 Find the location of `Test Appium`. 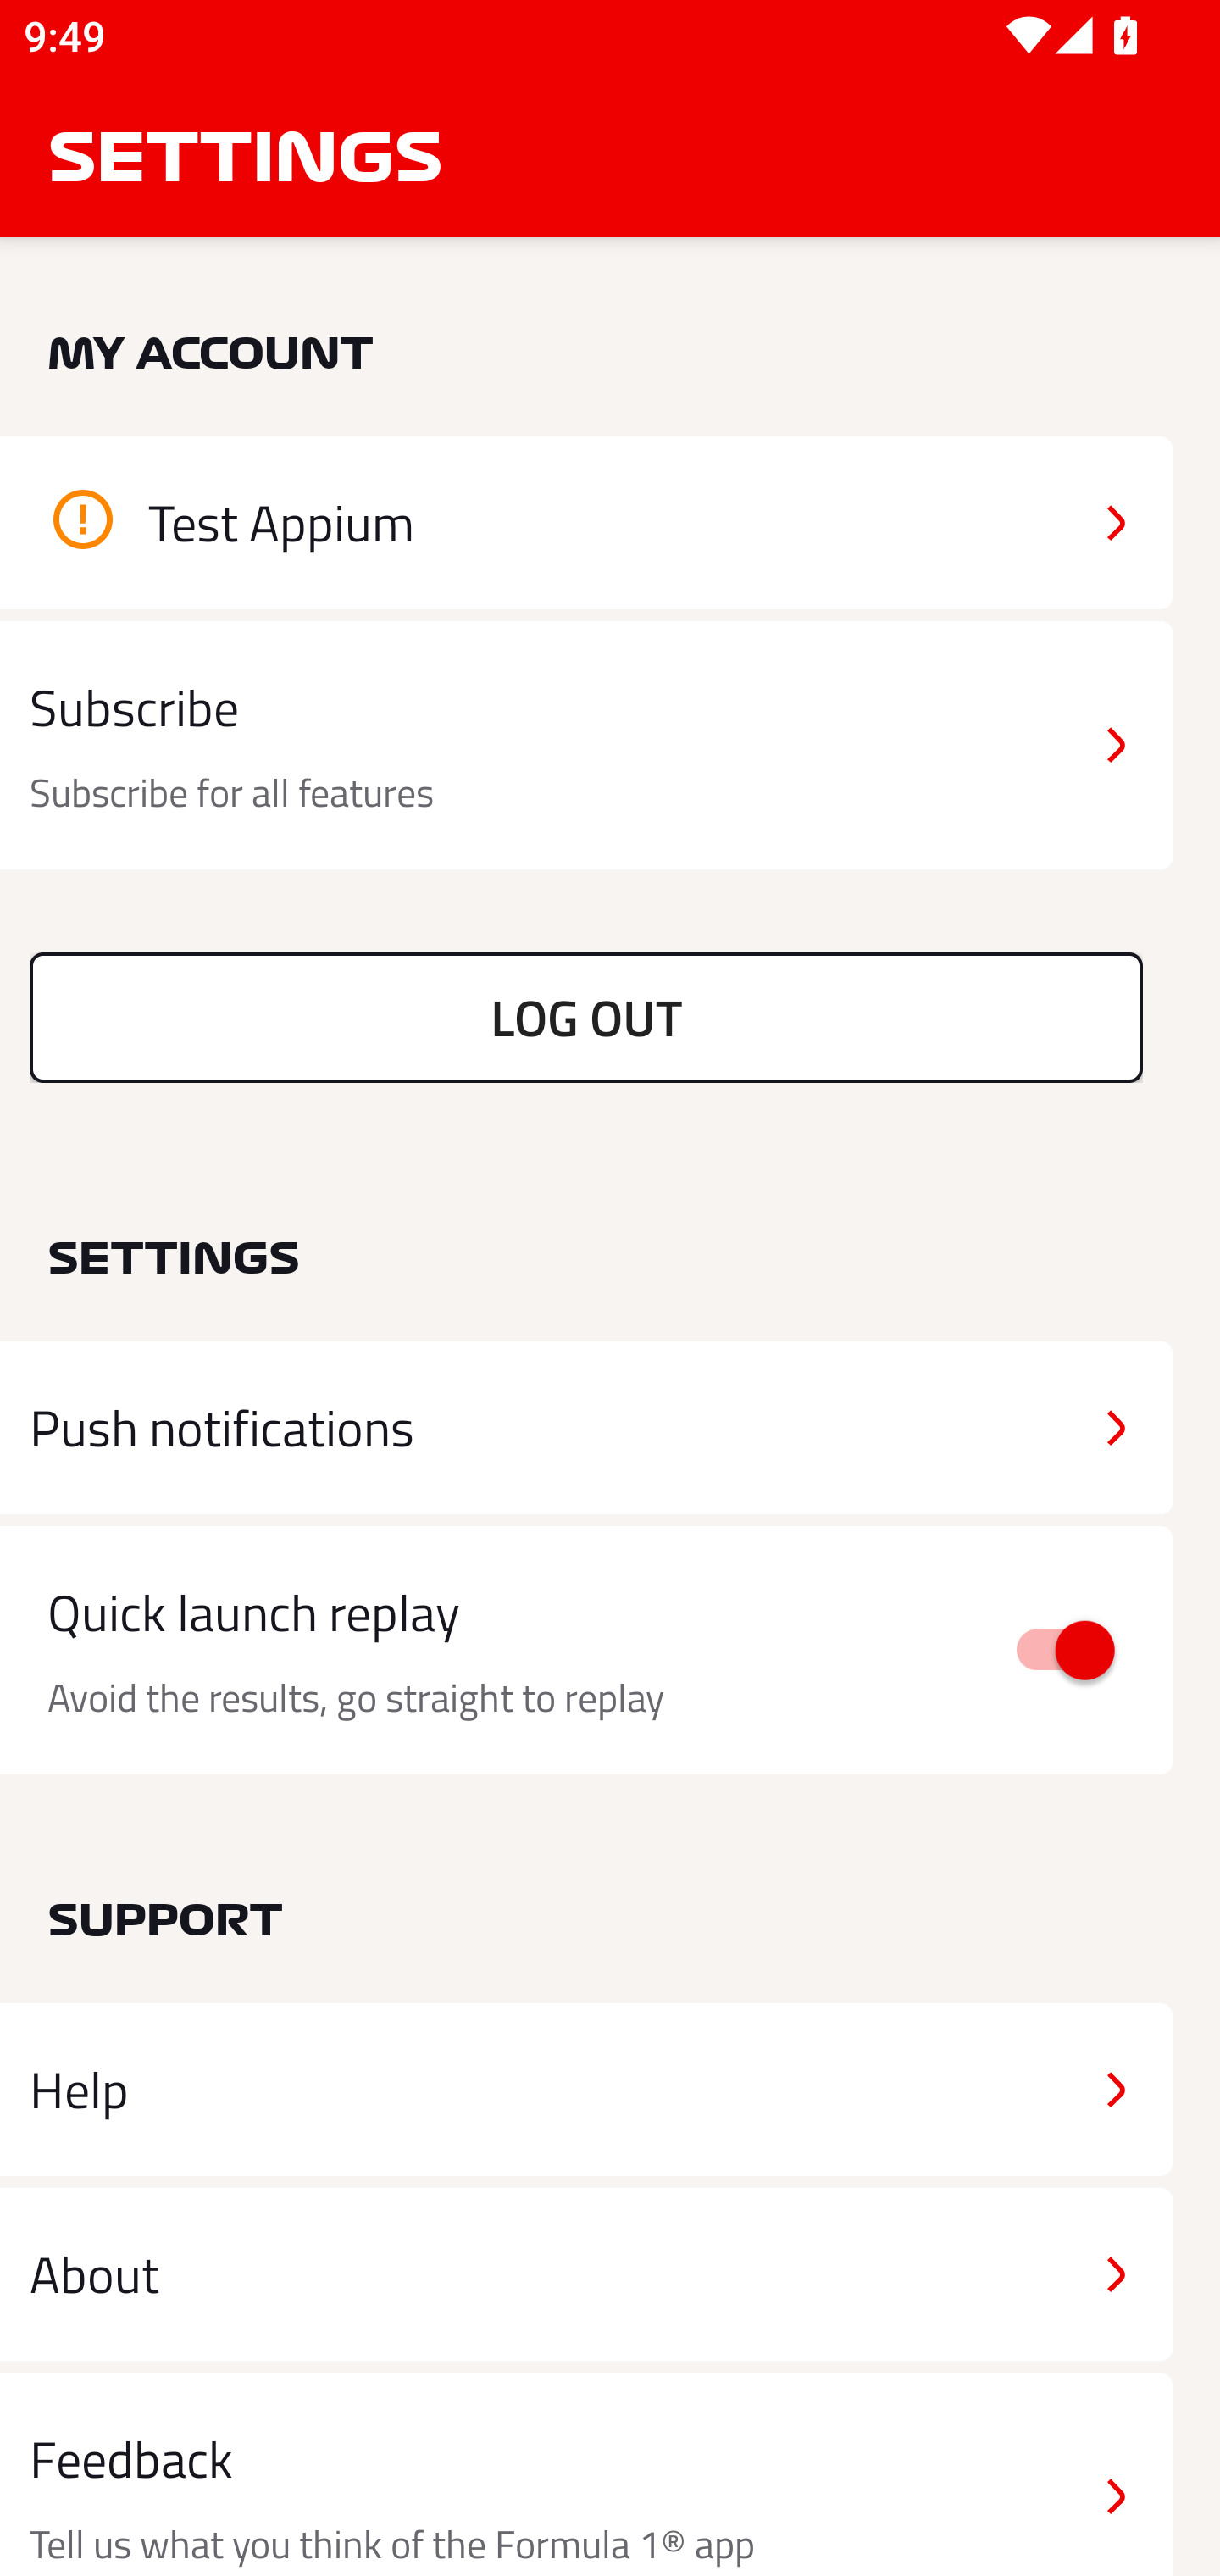

Test Appium is located at coordinates (586, 522).